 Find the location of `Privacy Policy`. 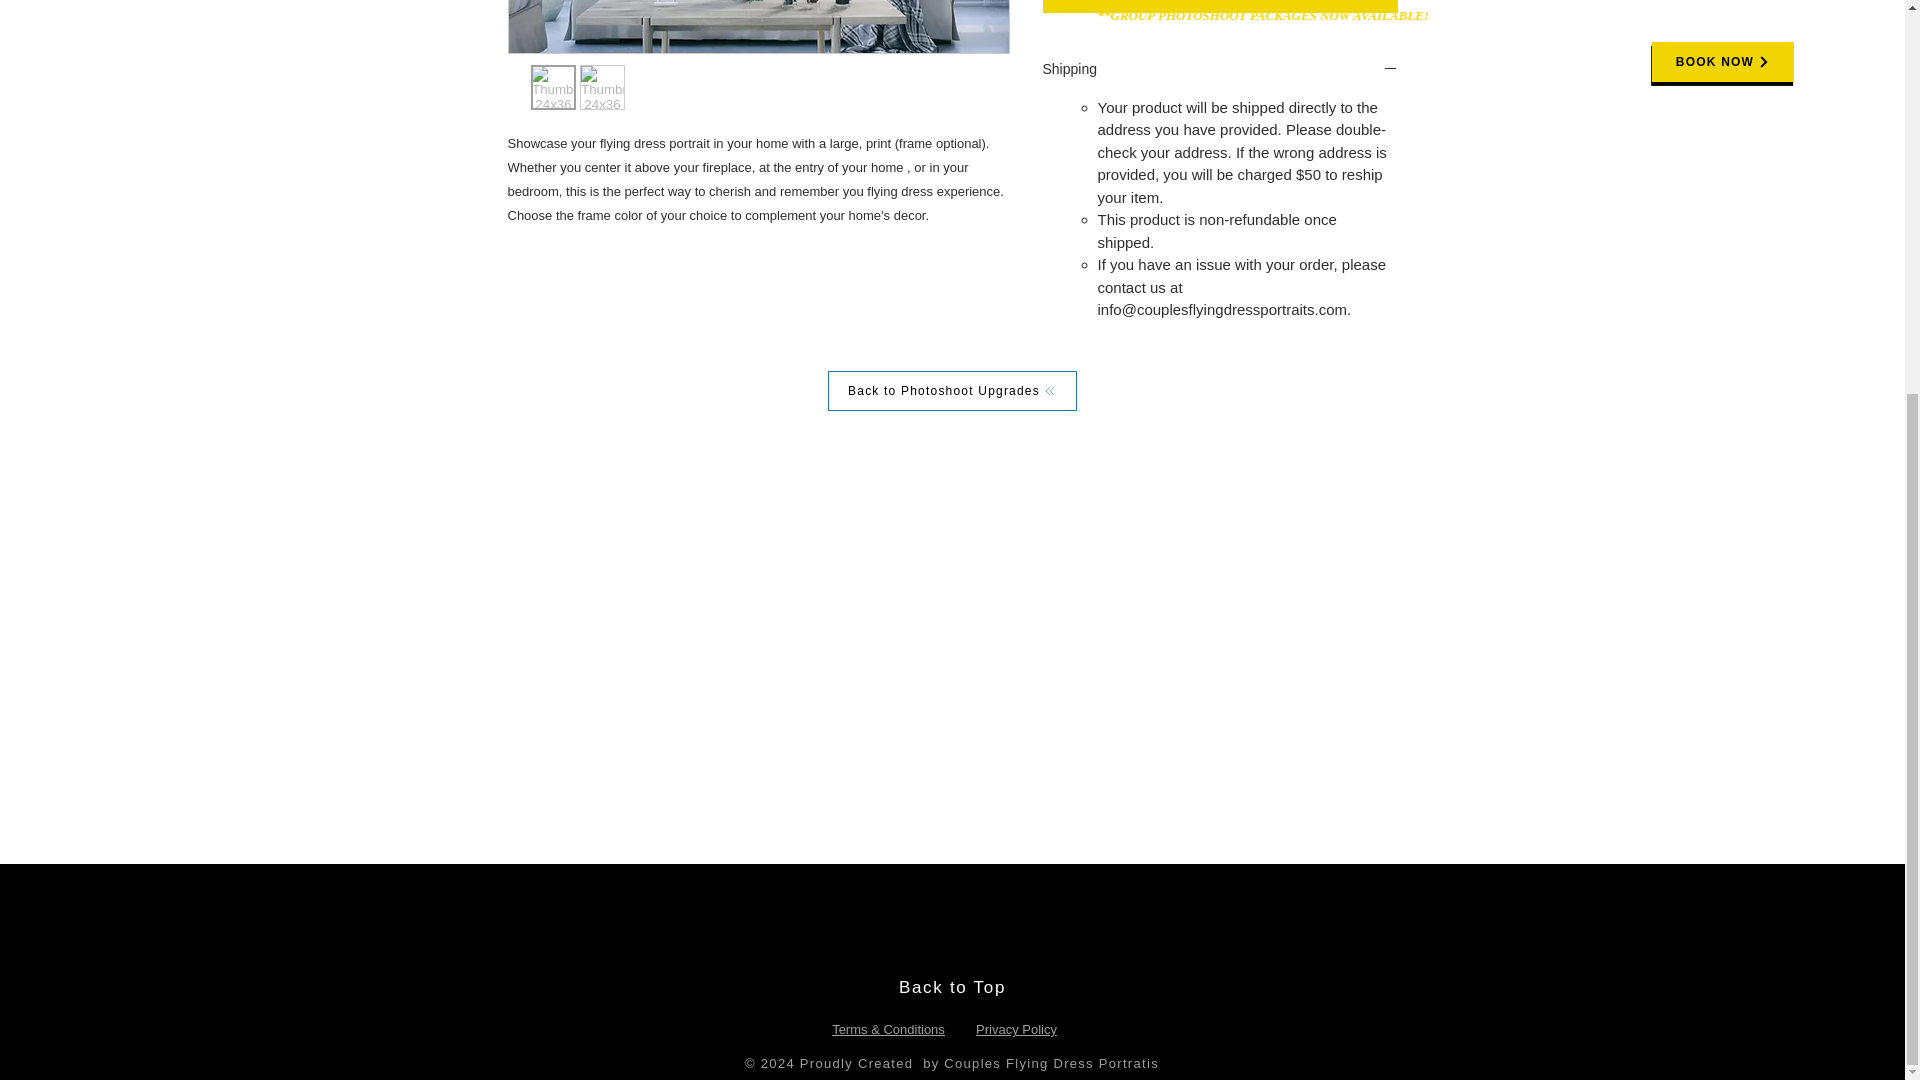

Privacy Policy is located at coordinates (1016, 1028).